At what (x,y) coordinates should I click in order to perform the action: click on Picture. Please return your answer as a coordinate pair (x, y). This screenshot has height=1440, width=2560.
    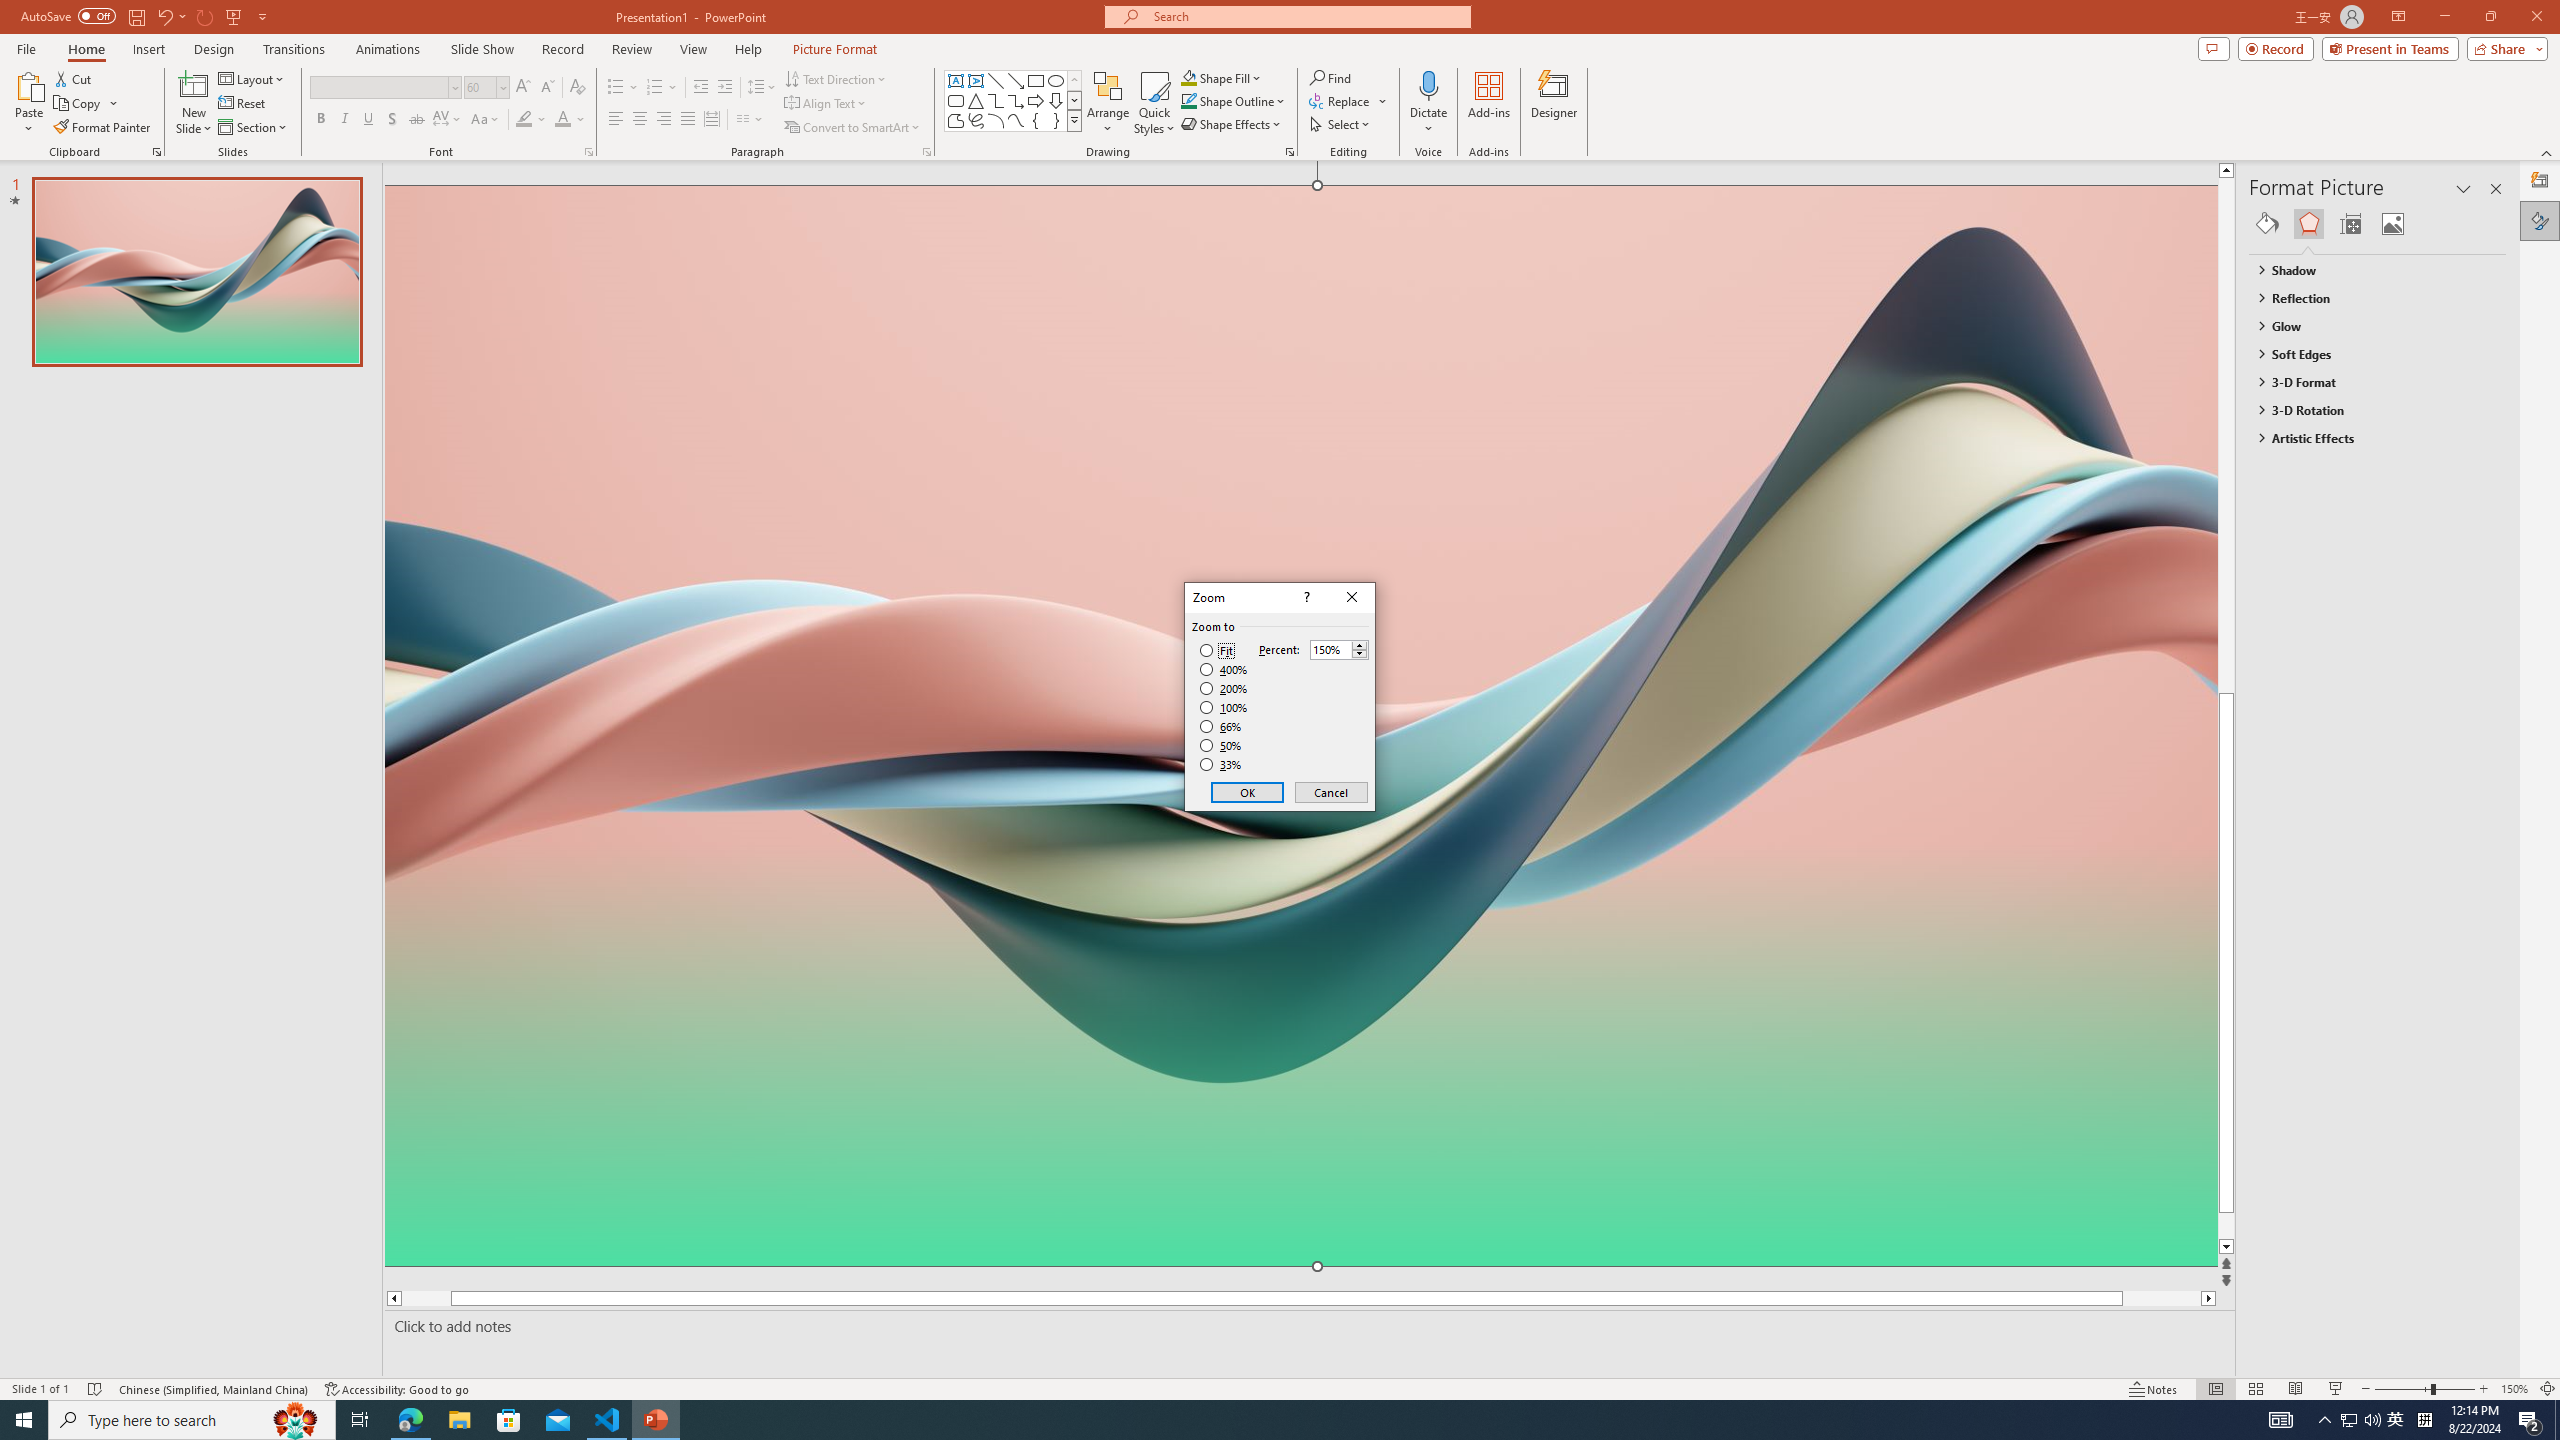
    Looking at the image, I should click on (2393, 224).